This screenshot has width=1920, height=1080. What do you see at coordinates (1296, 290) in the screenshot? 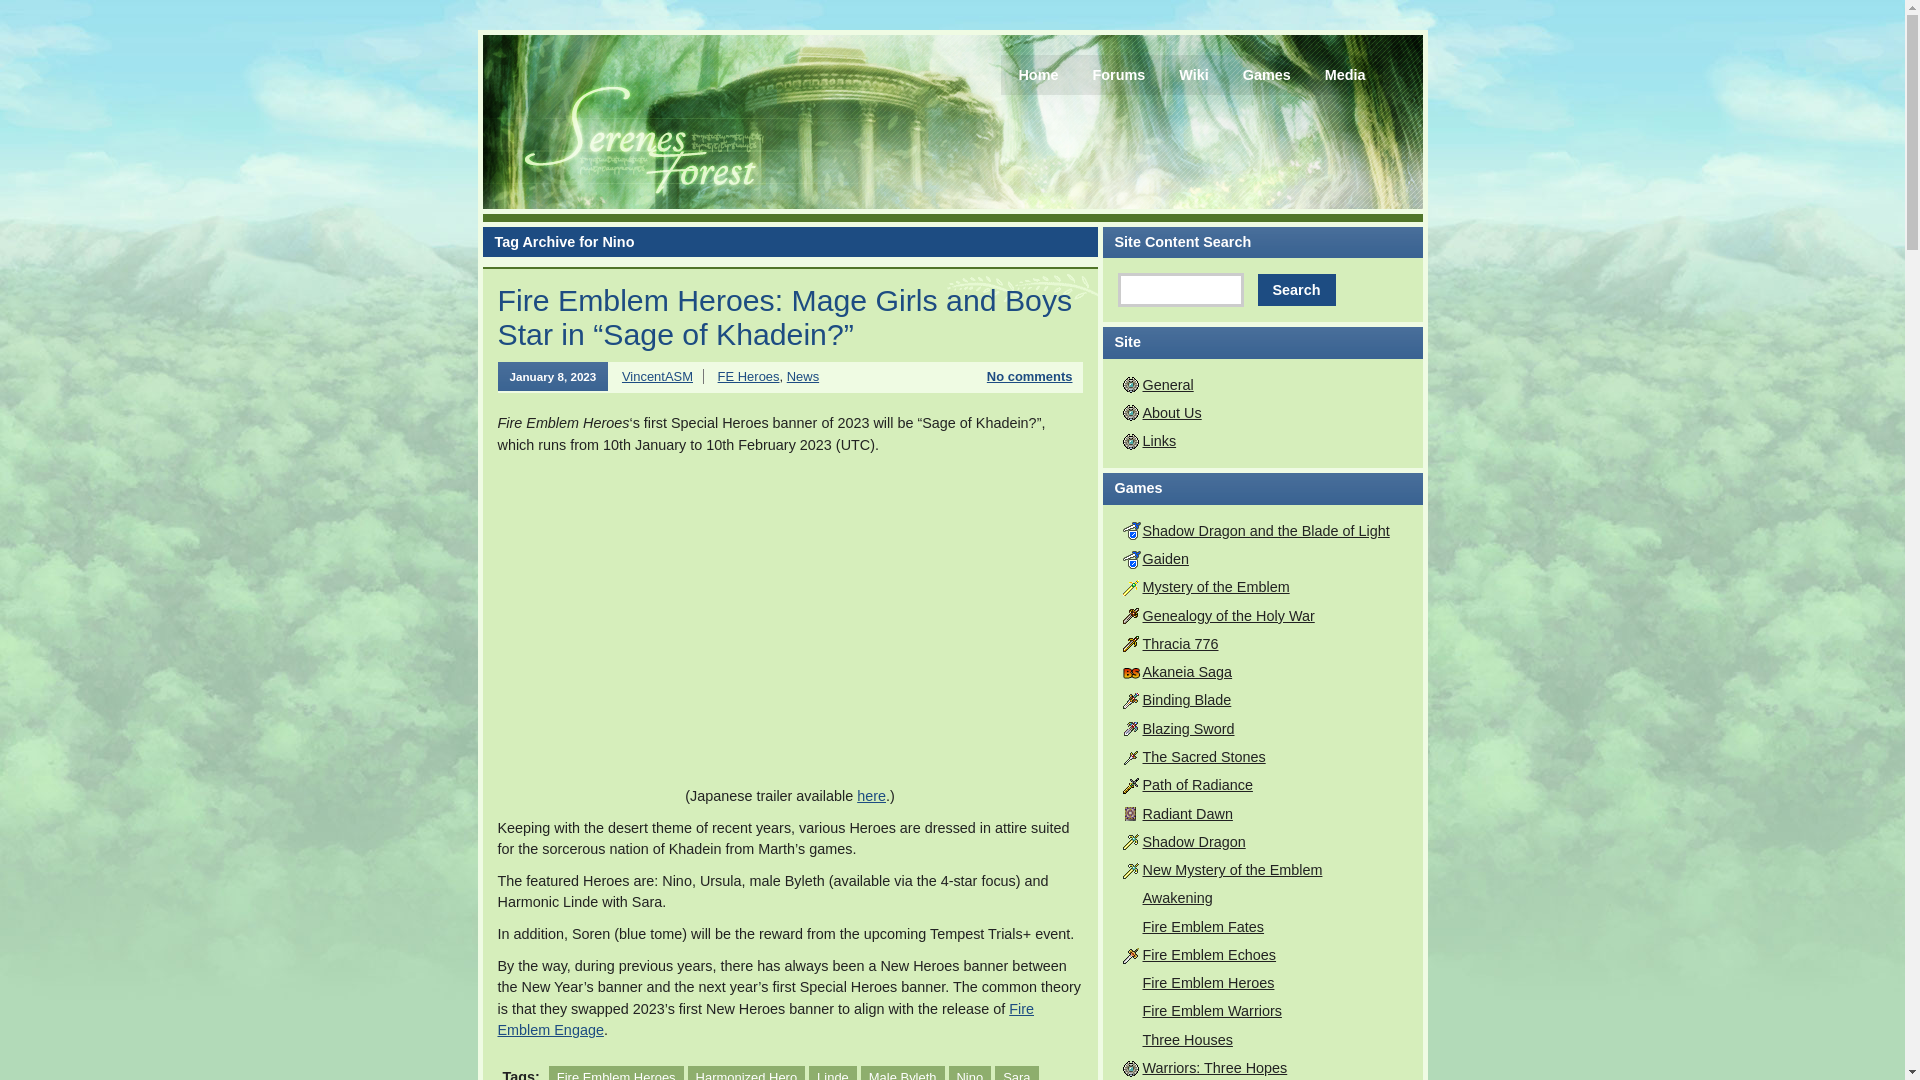
I see `Search` at bounding box center [1296, 290].